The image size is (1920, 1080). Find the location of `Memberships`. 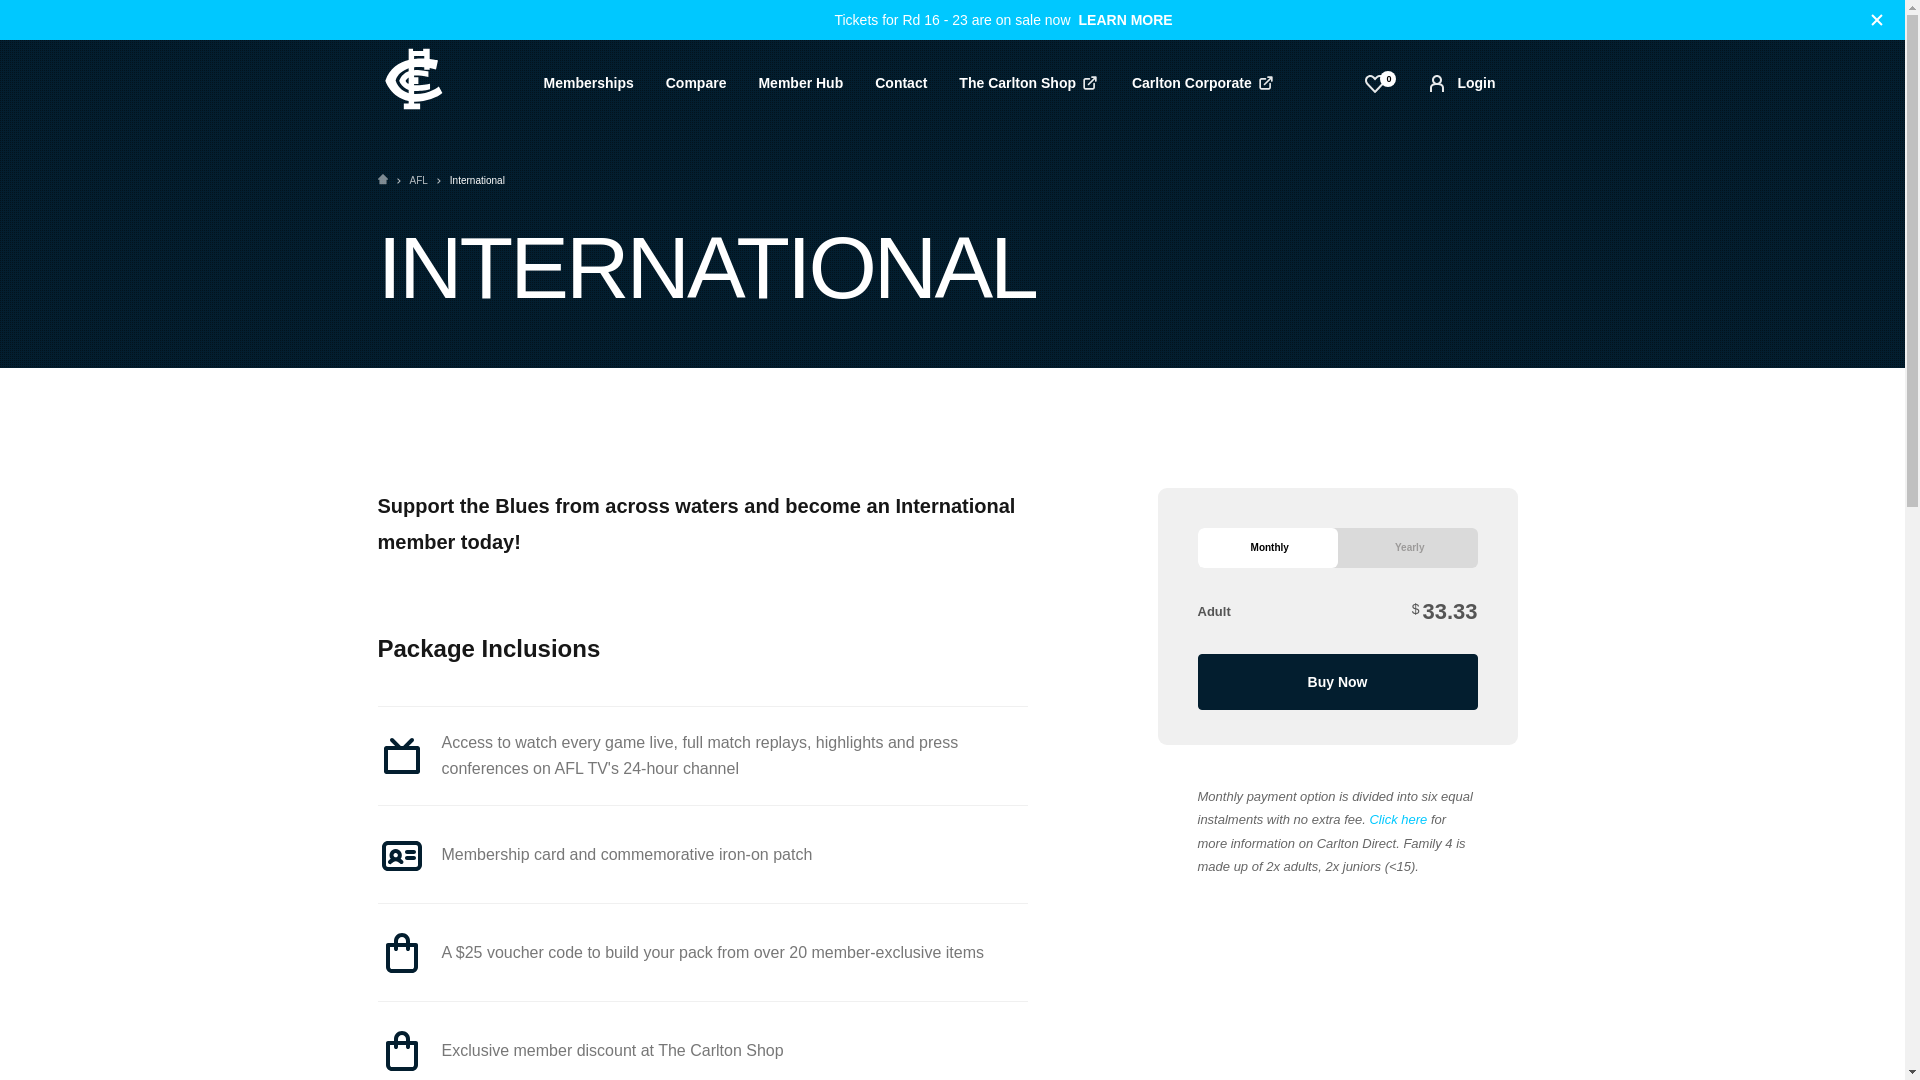

Memberships is located at coordinates (589, 82).